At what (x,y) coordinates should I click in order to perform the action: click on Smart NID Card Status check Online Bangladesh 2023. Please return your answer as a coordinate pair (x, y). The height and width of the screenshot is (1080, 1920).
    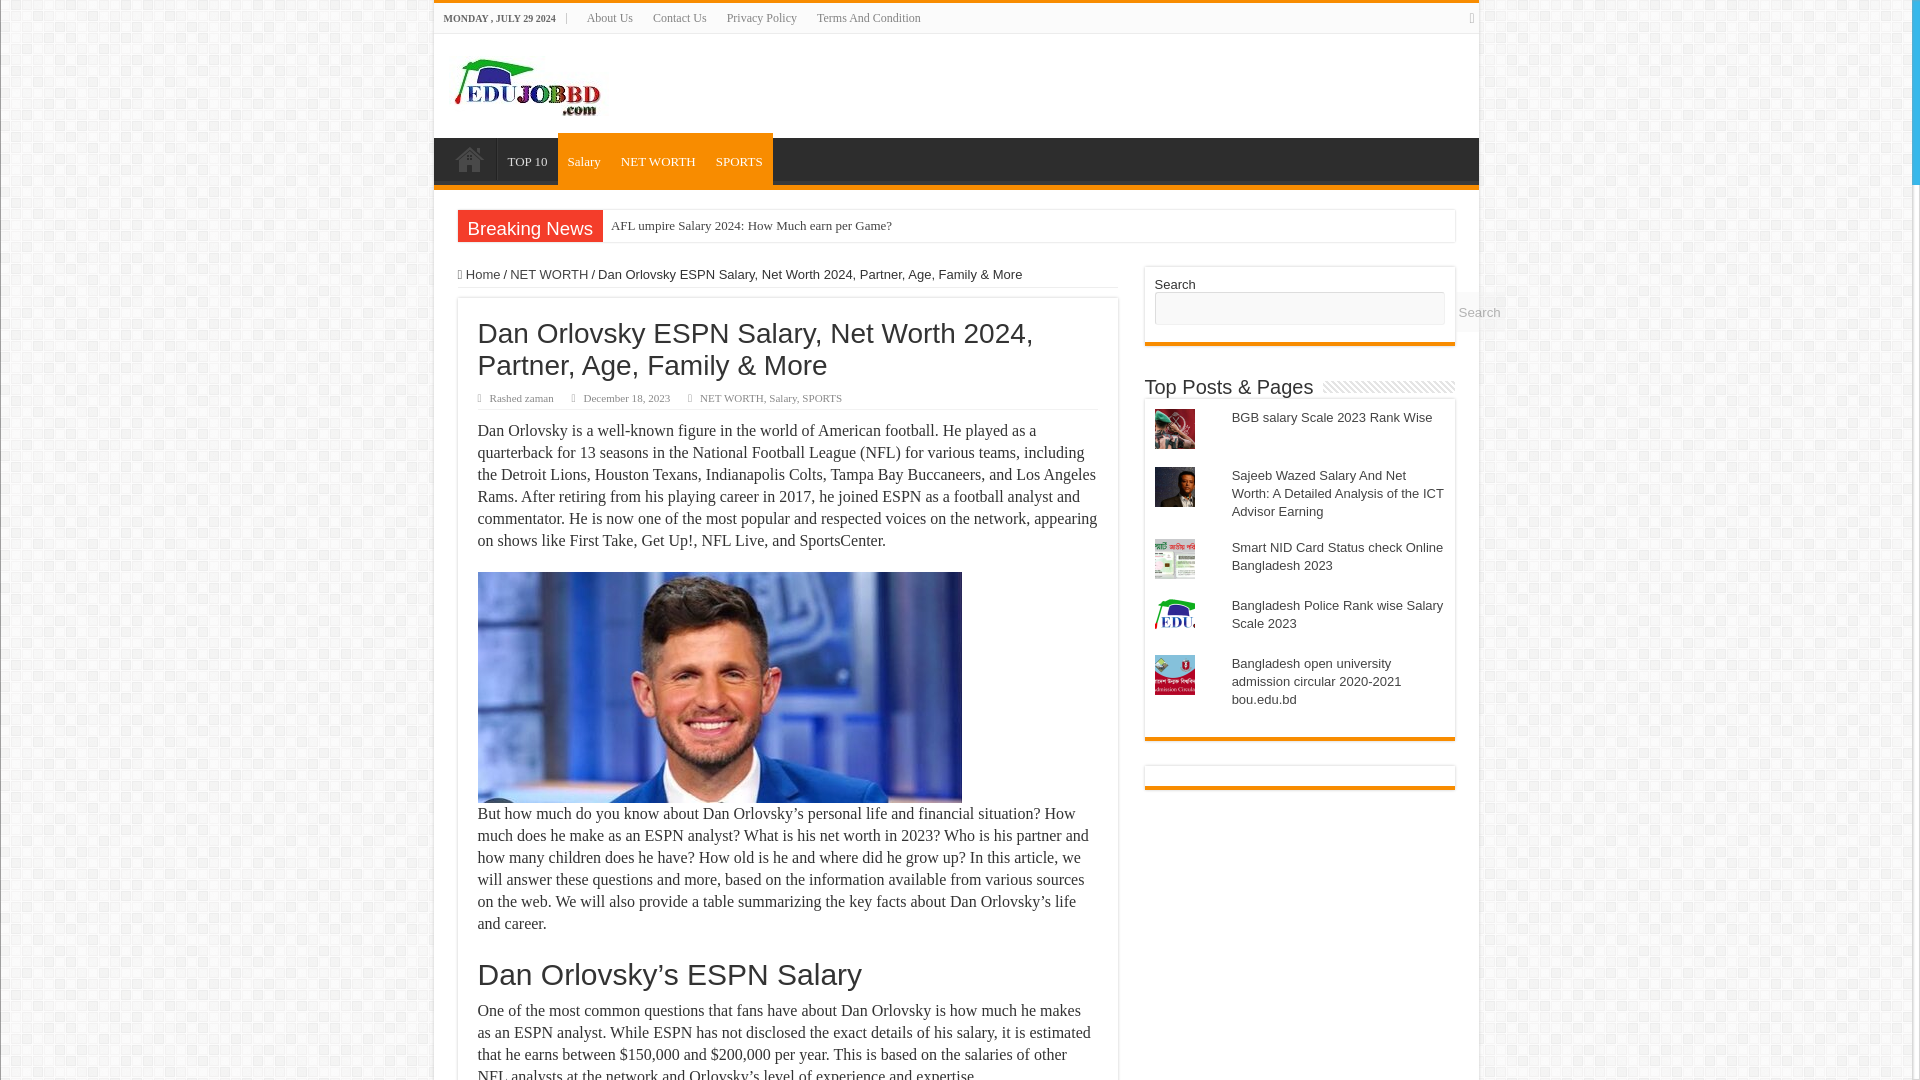
    Looking at the image, I should click on (1338, 556).